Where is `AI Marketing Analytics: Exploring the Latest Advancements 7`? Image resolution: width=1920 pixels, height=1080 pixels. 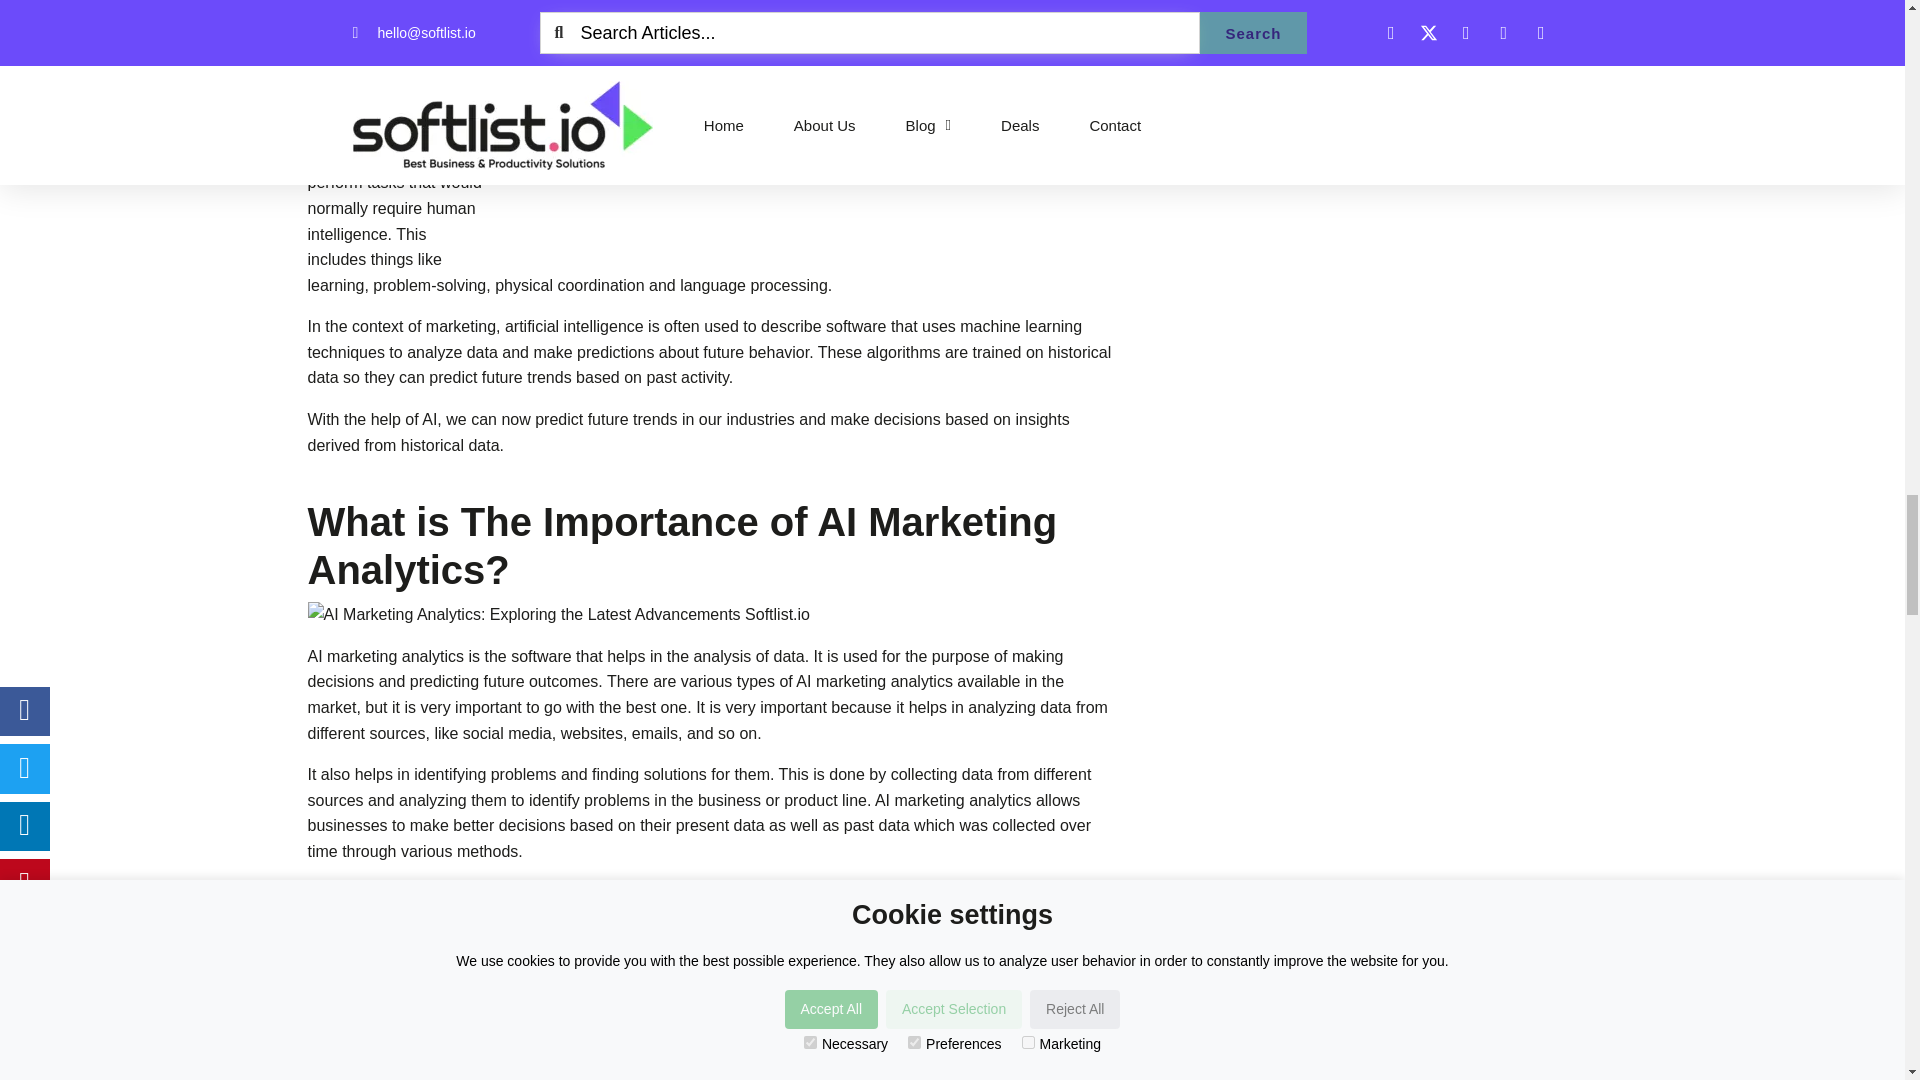 AI Marketing Analytics: Exploring the Latest Advancements 7 is located at coordinates (816, 1066).